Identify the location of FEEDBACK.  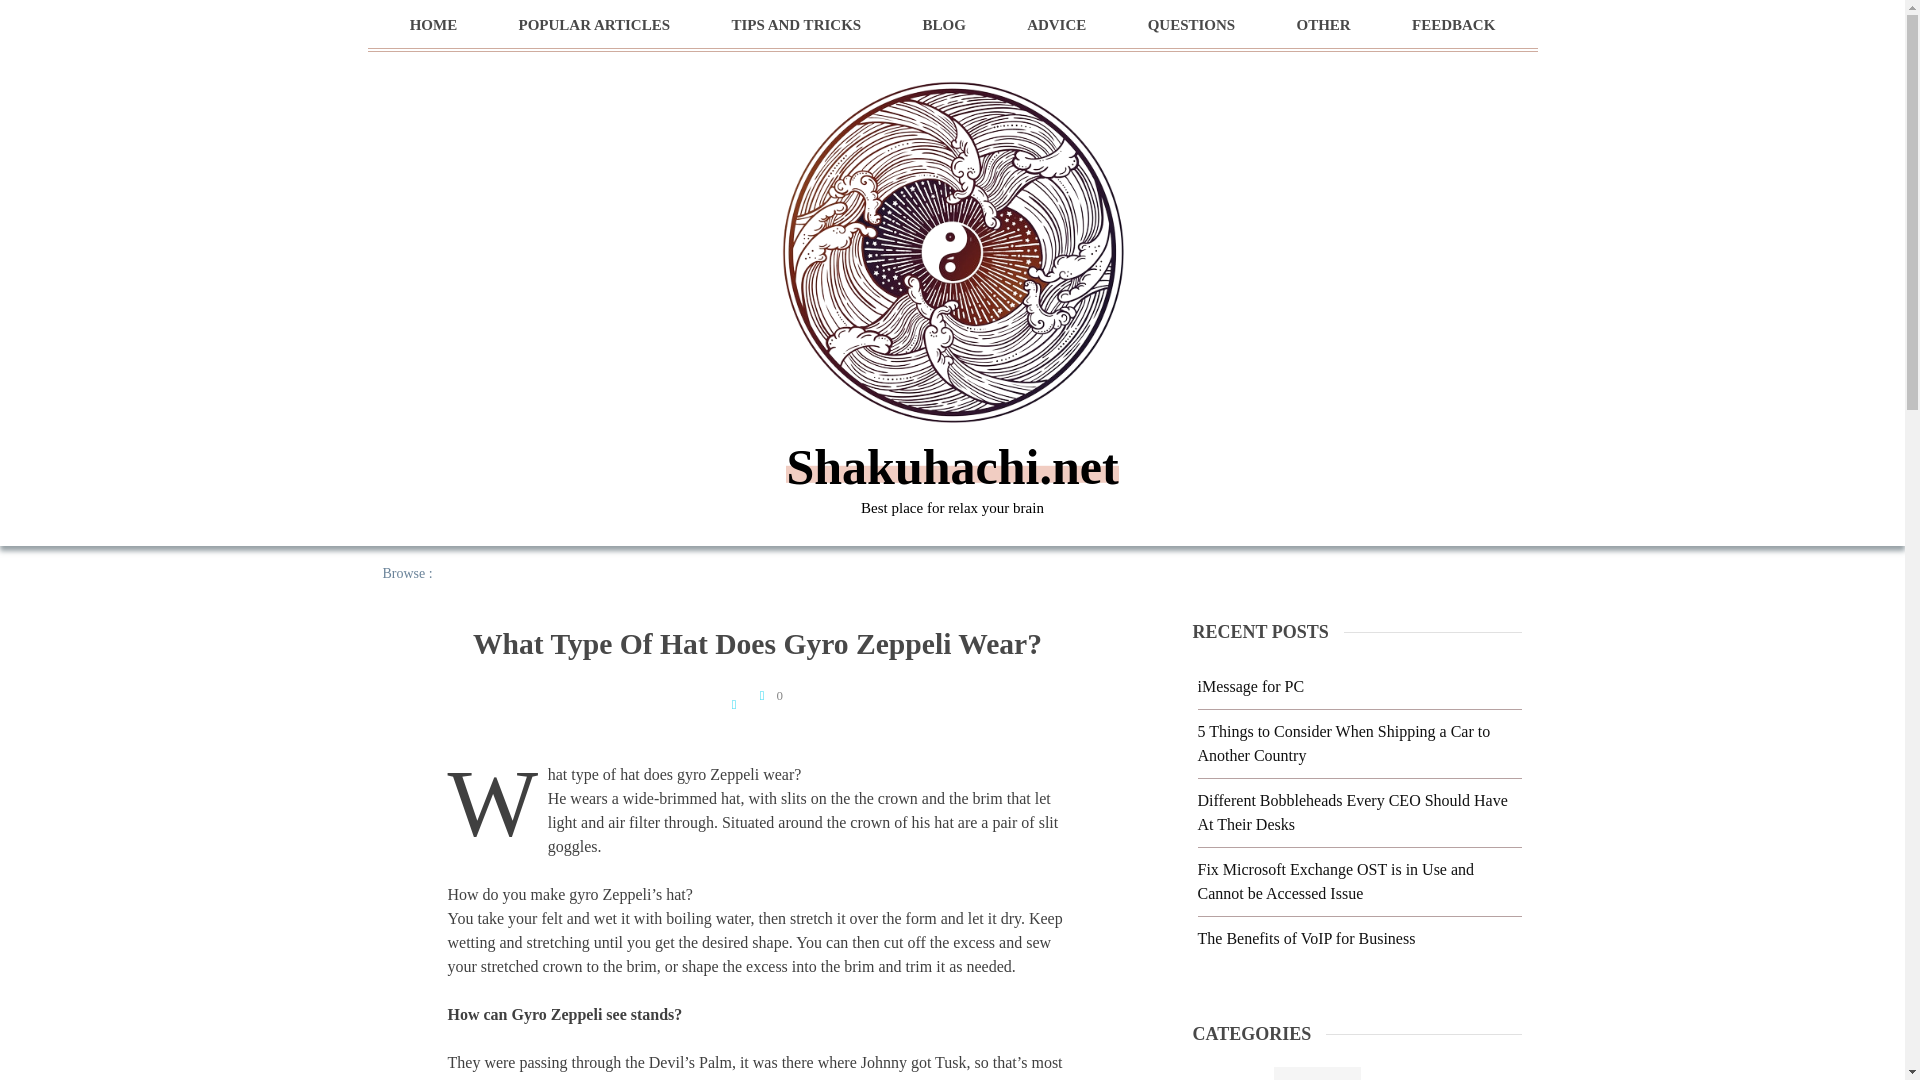
(1453, 25).